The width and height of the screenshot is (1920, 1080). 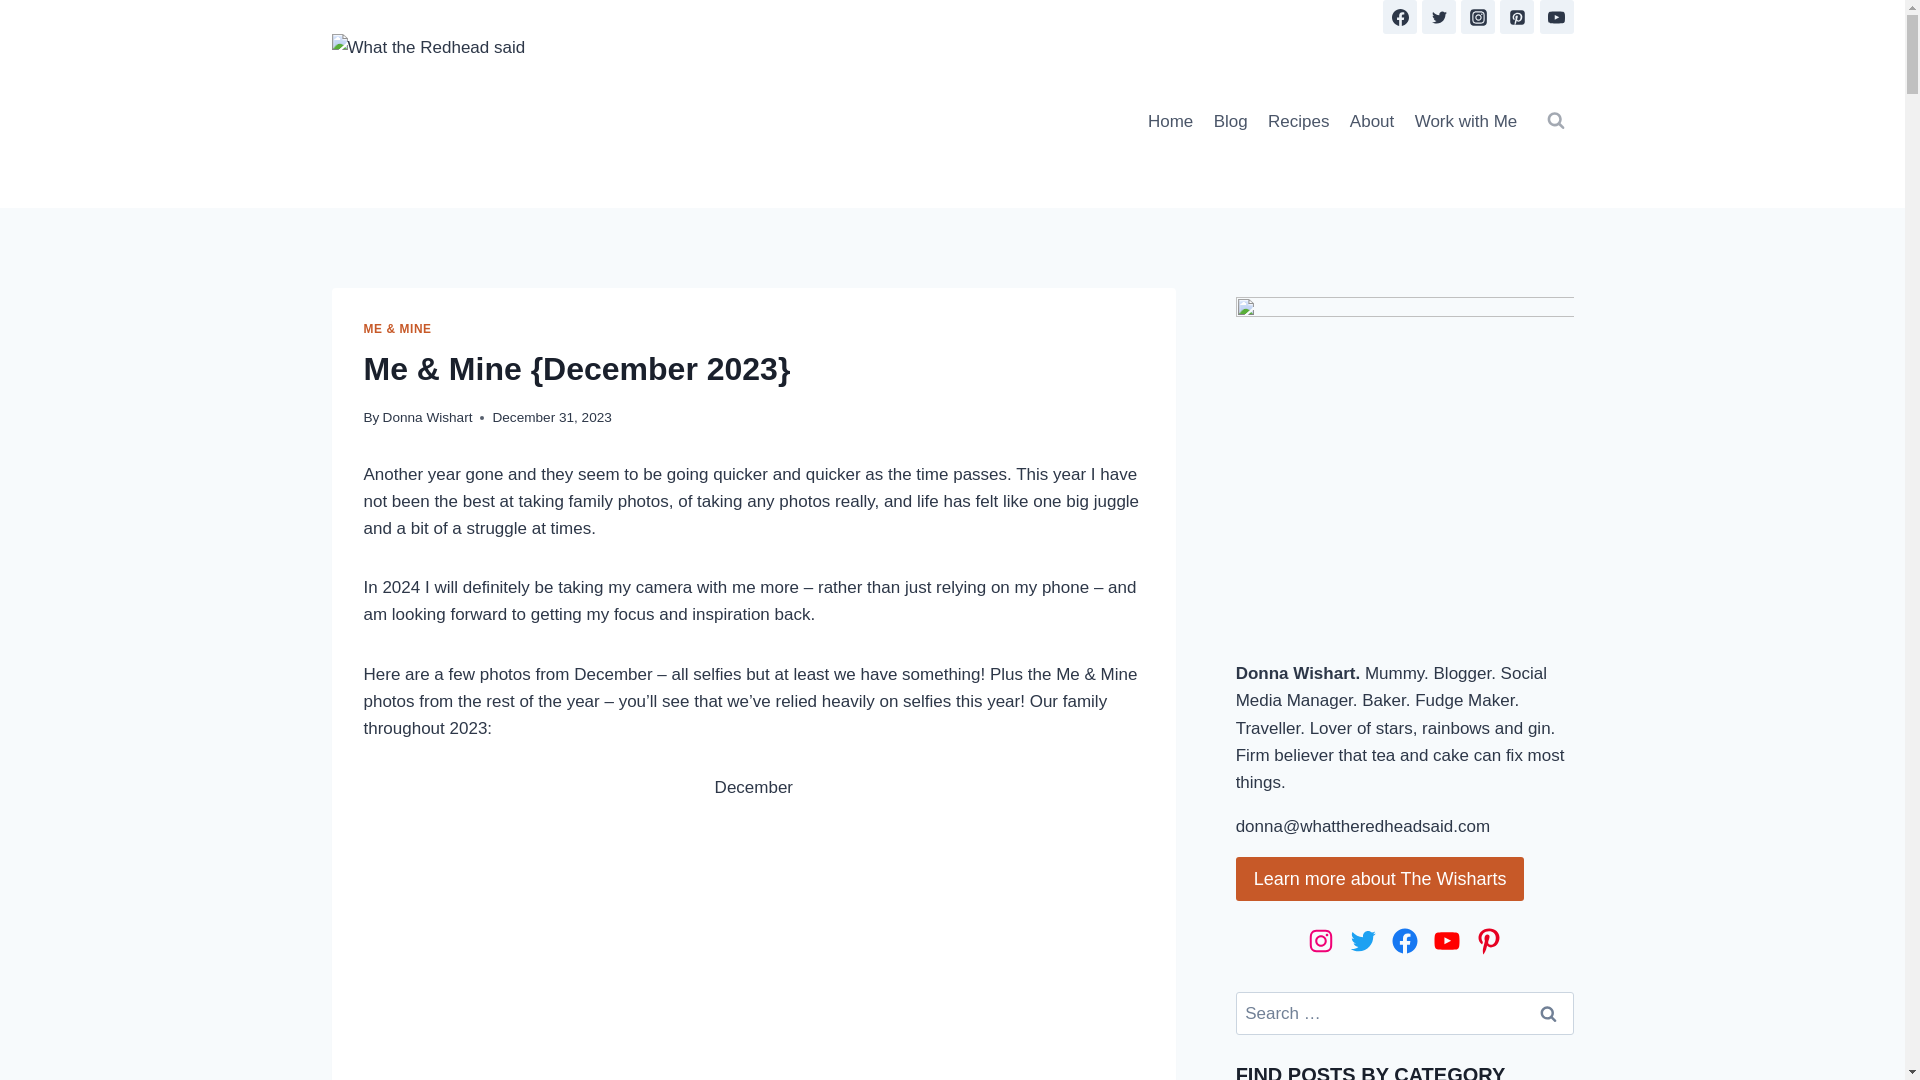 I want to click on About, so click(x=1372, y=120).